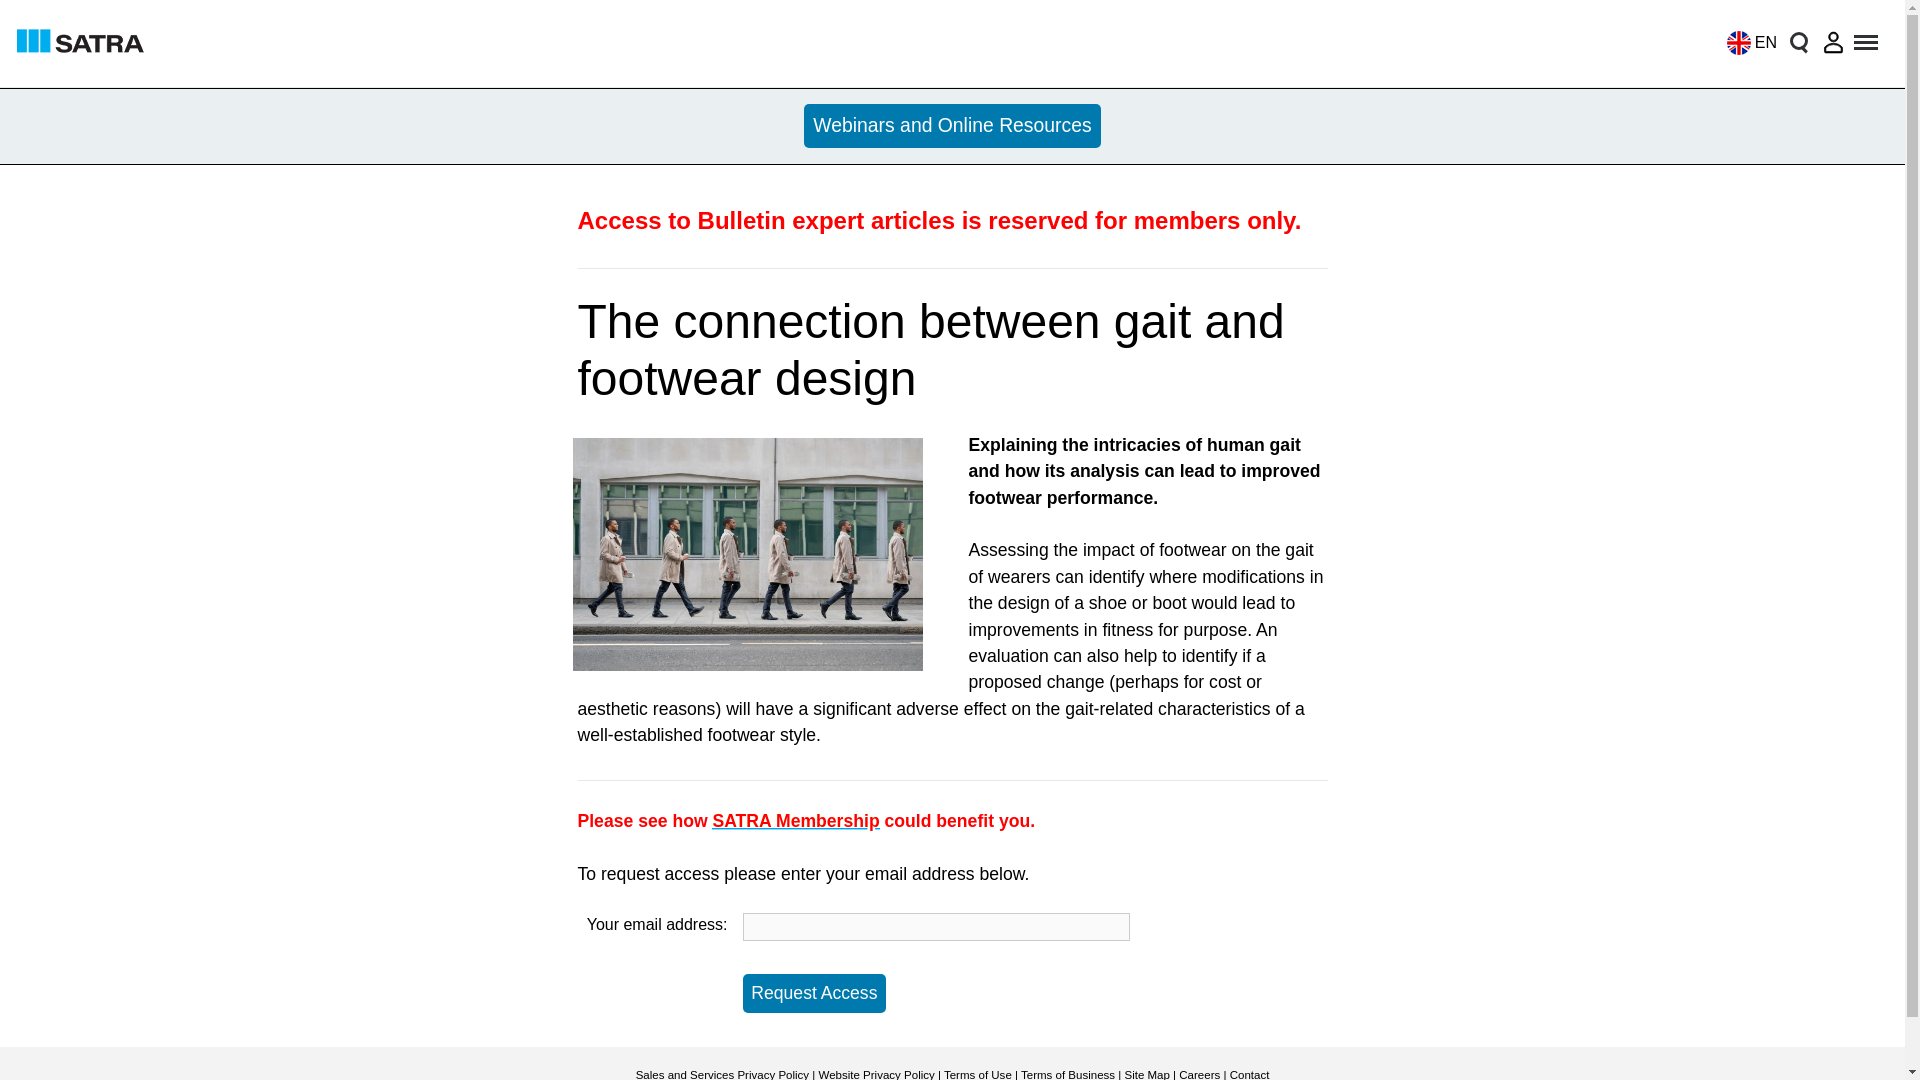 The width and height of the screenshot is (1920, 1080). Describe the element at coordinates (953, 126) in the screenshot. I see `Webinars and Online Resources` at that location.